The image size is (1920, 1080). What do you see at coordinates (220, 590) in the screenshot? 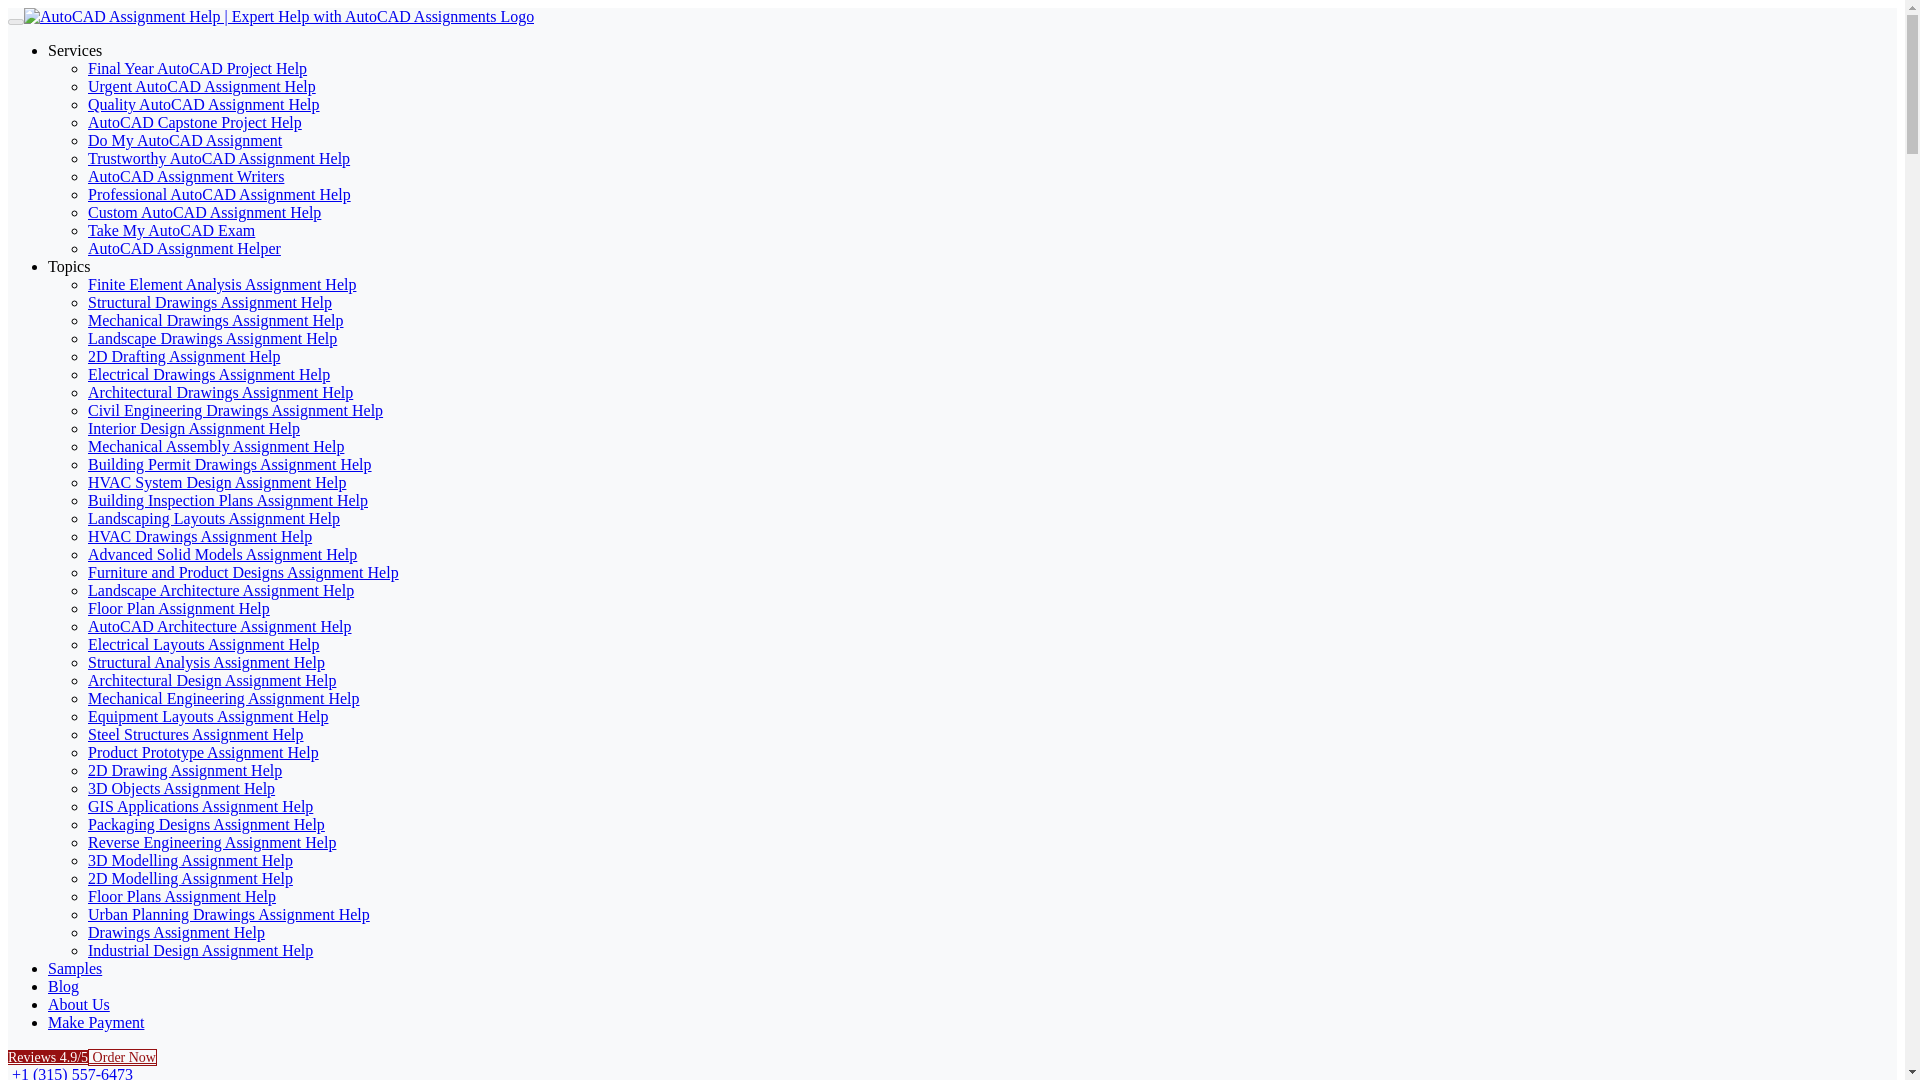
I see `Landscape Architecture Assignment Help` at bounding box center [220, 590].